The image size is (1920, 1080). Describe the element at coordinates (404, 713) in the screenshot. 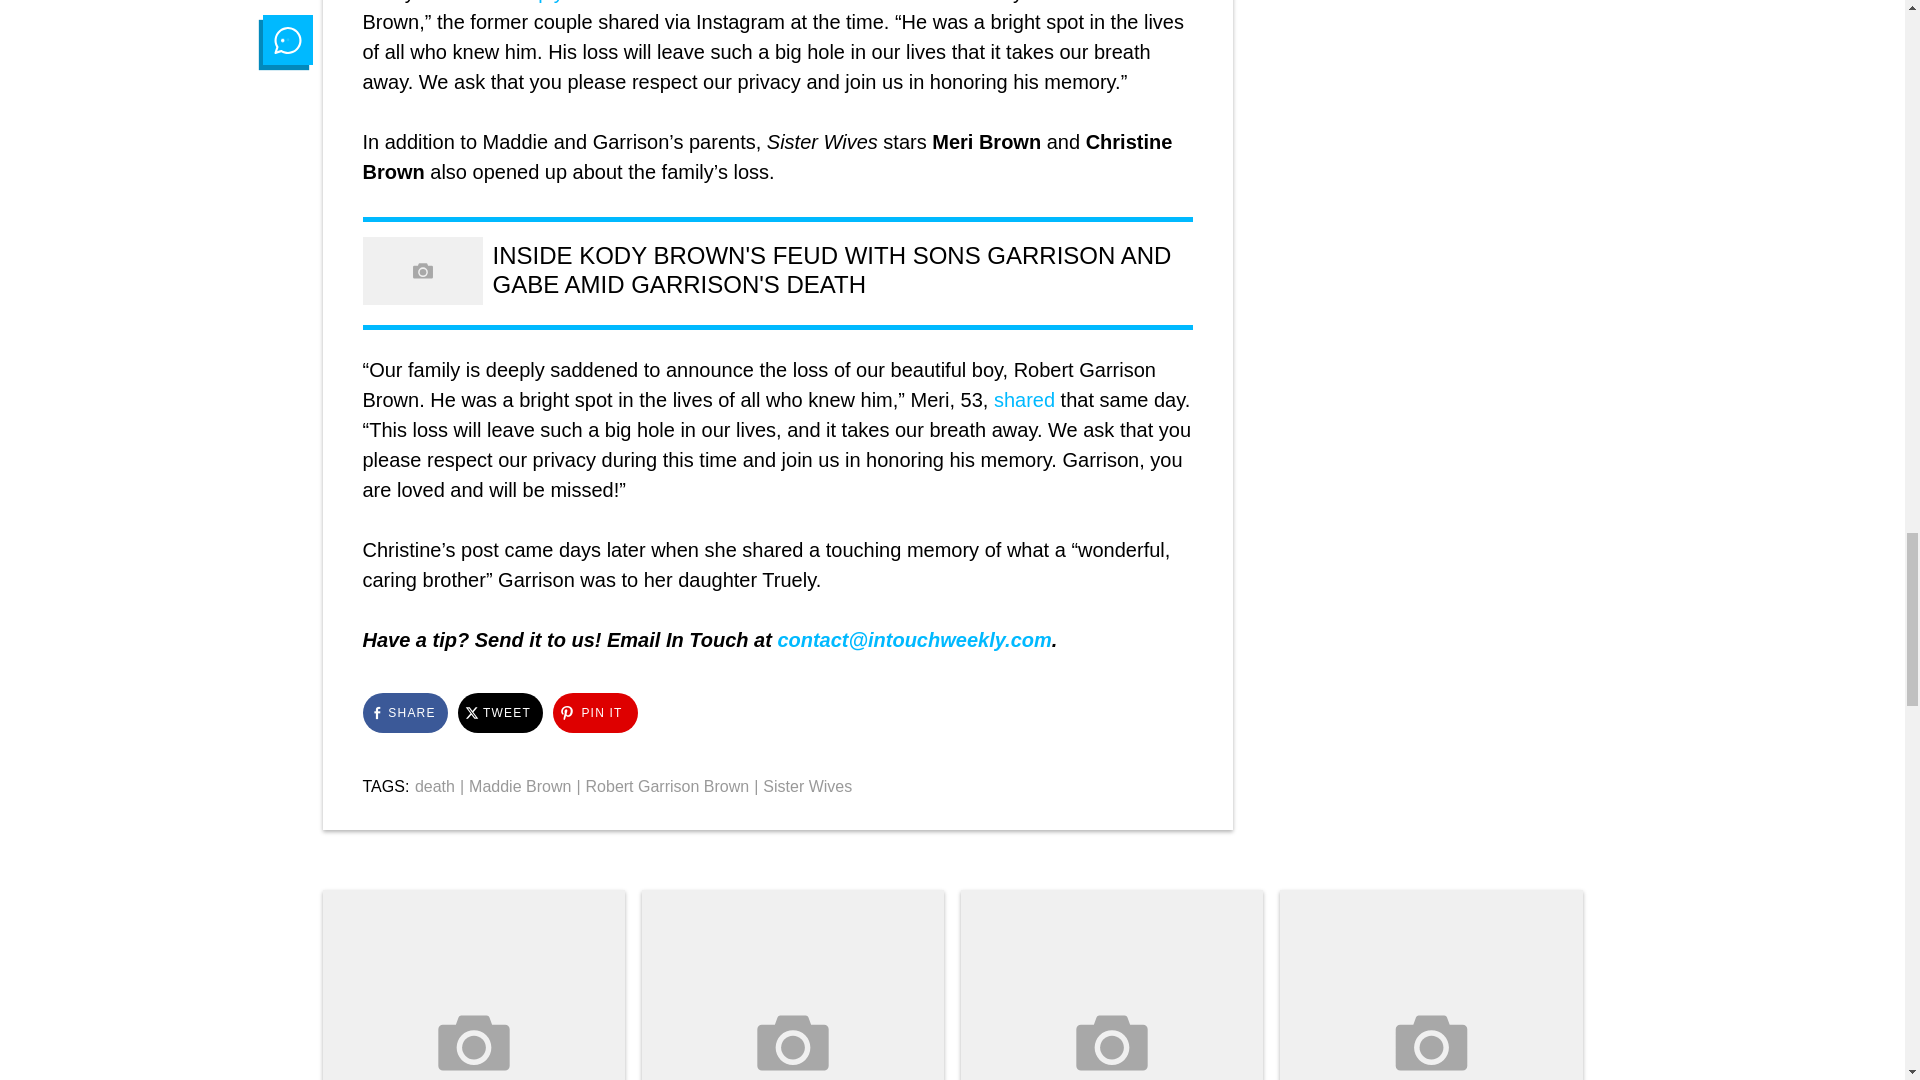

I see `Click to share on Facebook` at that location.